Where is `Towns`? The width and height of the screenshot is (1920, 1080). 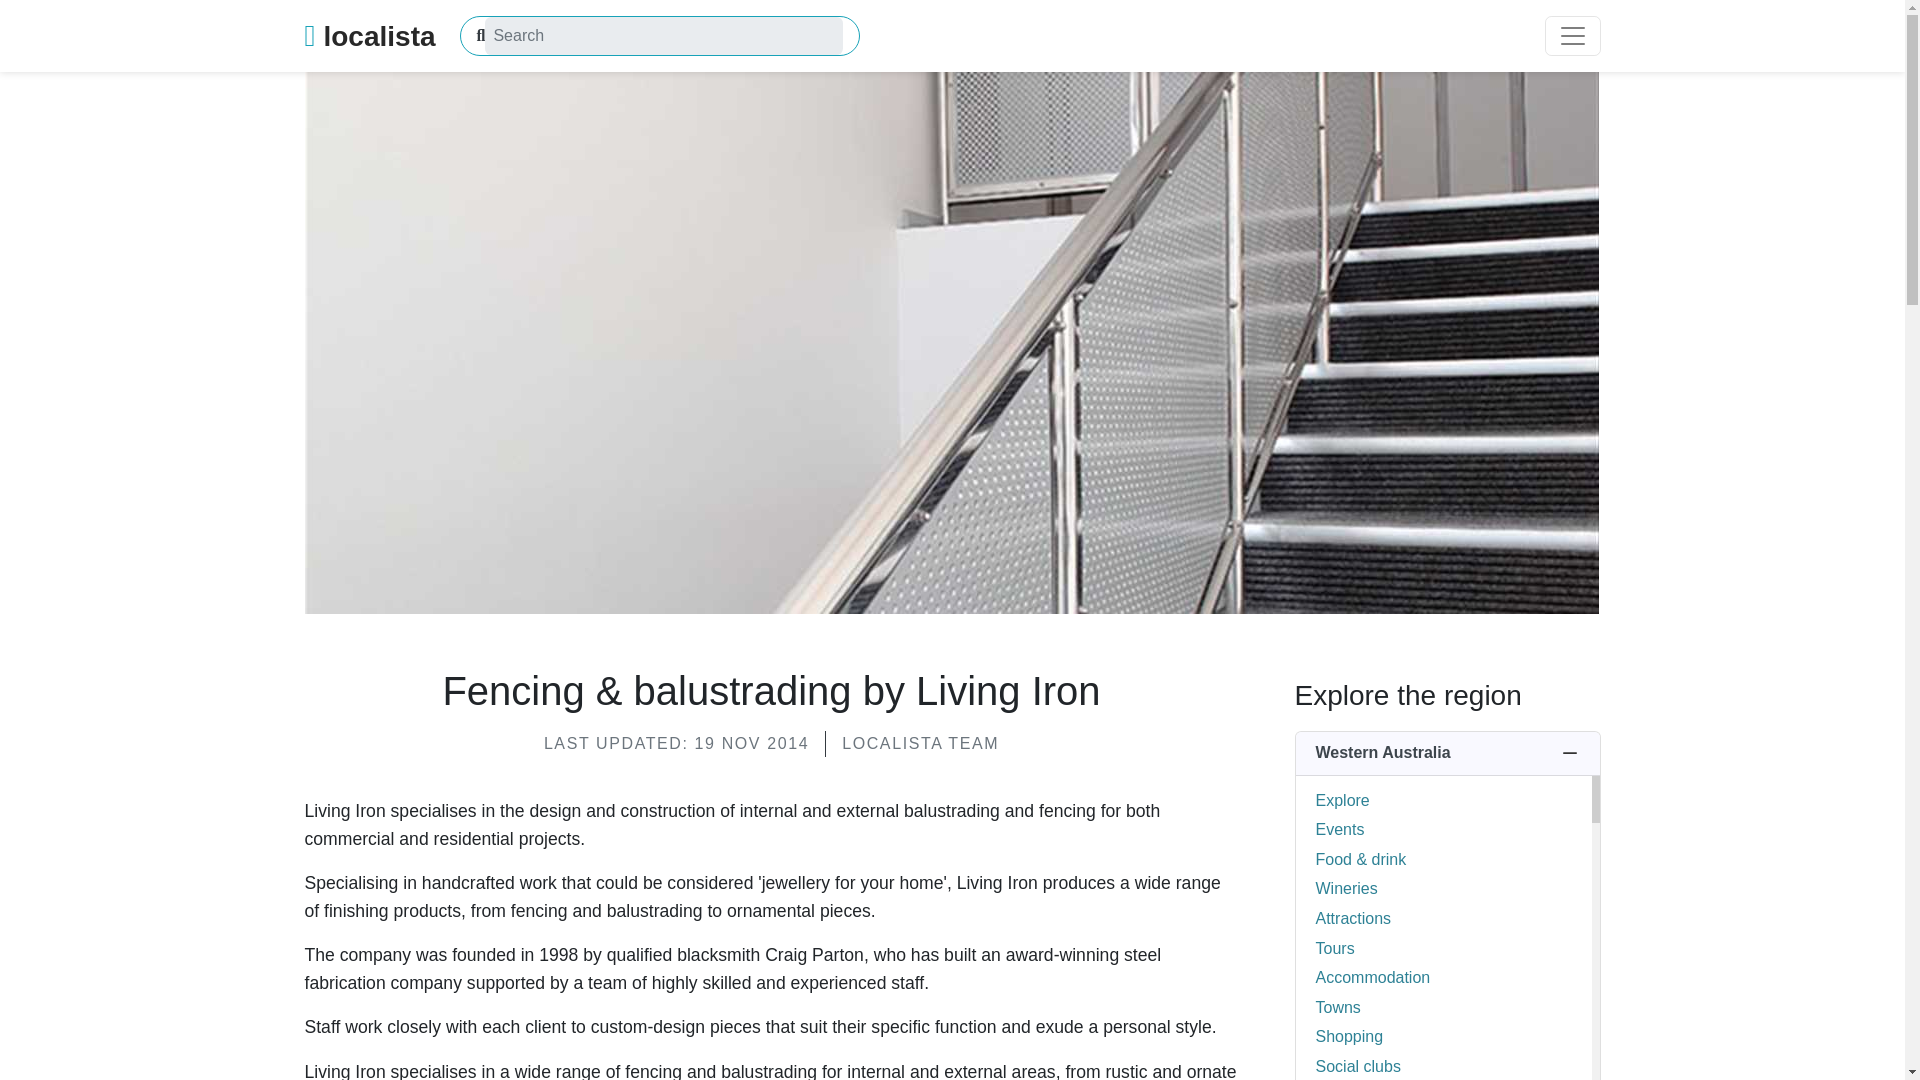 Towns is located at coordinates (1338, 1008).